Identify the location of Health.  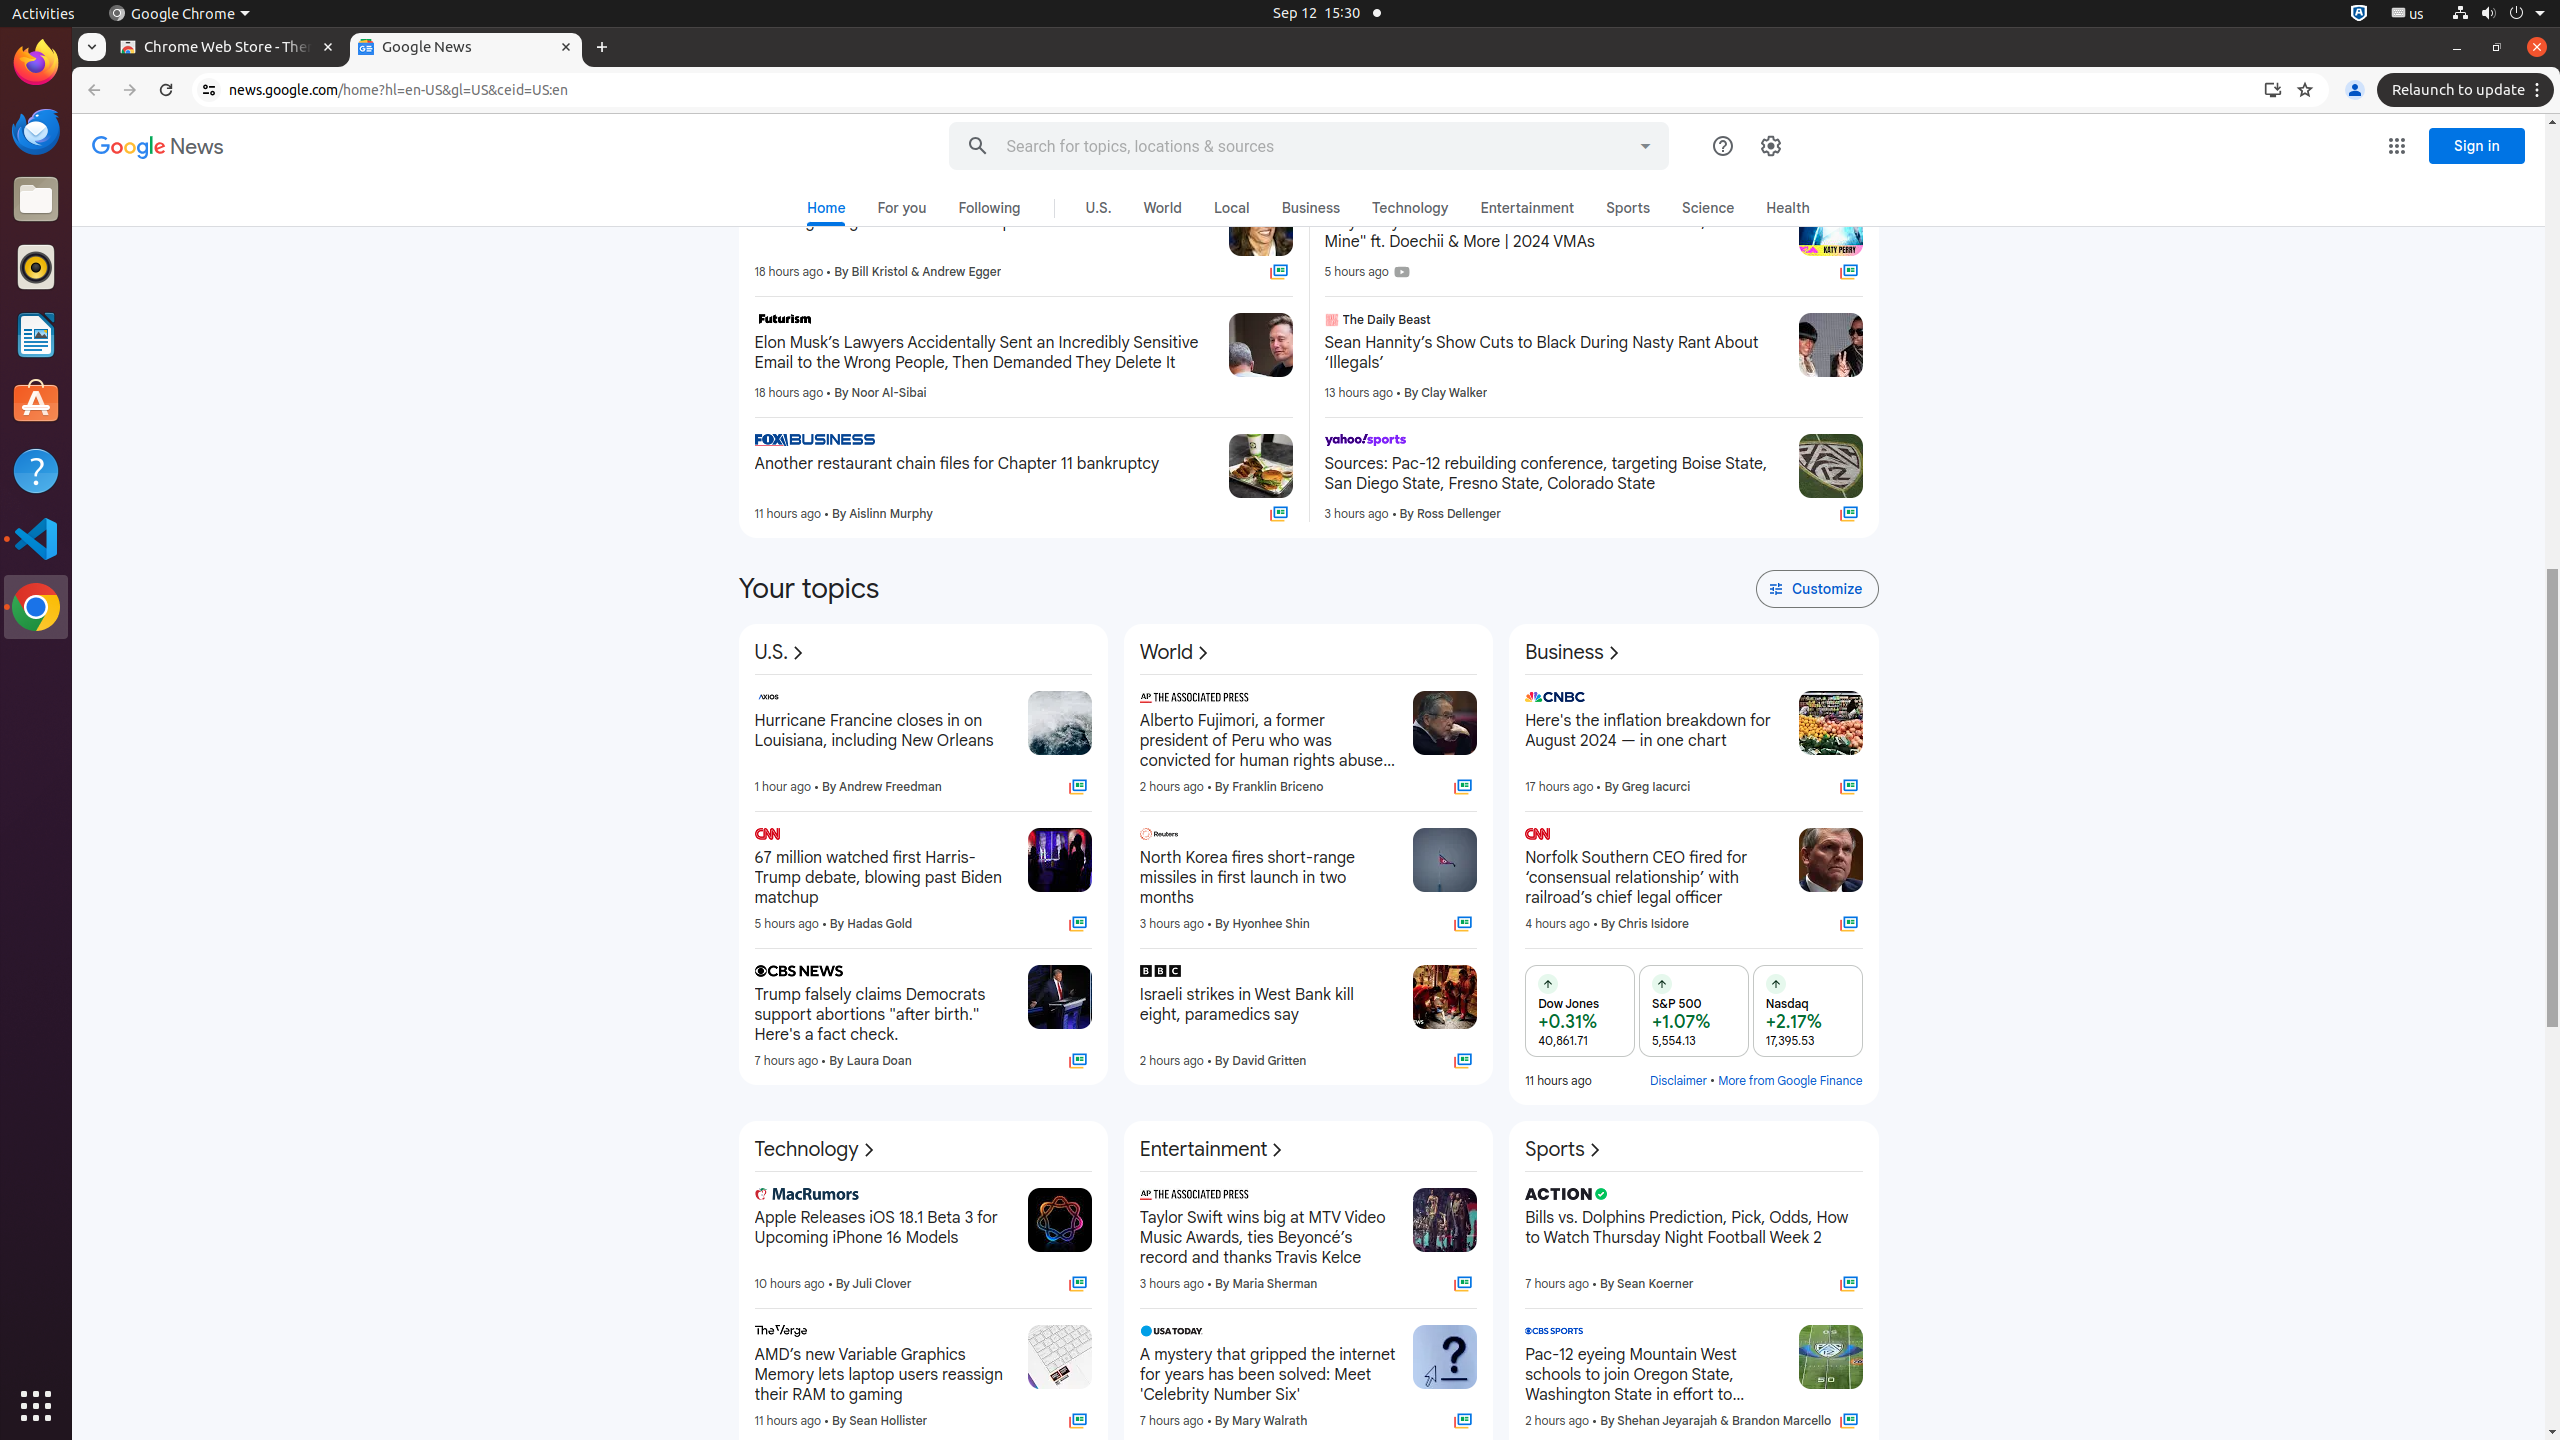
(1788, 208).